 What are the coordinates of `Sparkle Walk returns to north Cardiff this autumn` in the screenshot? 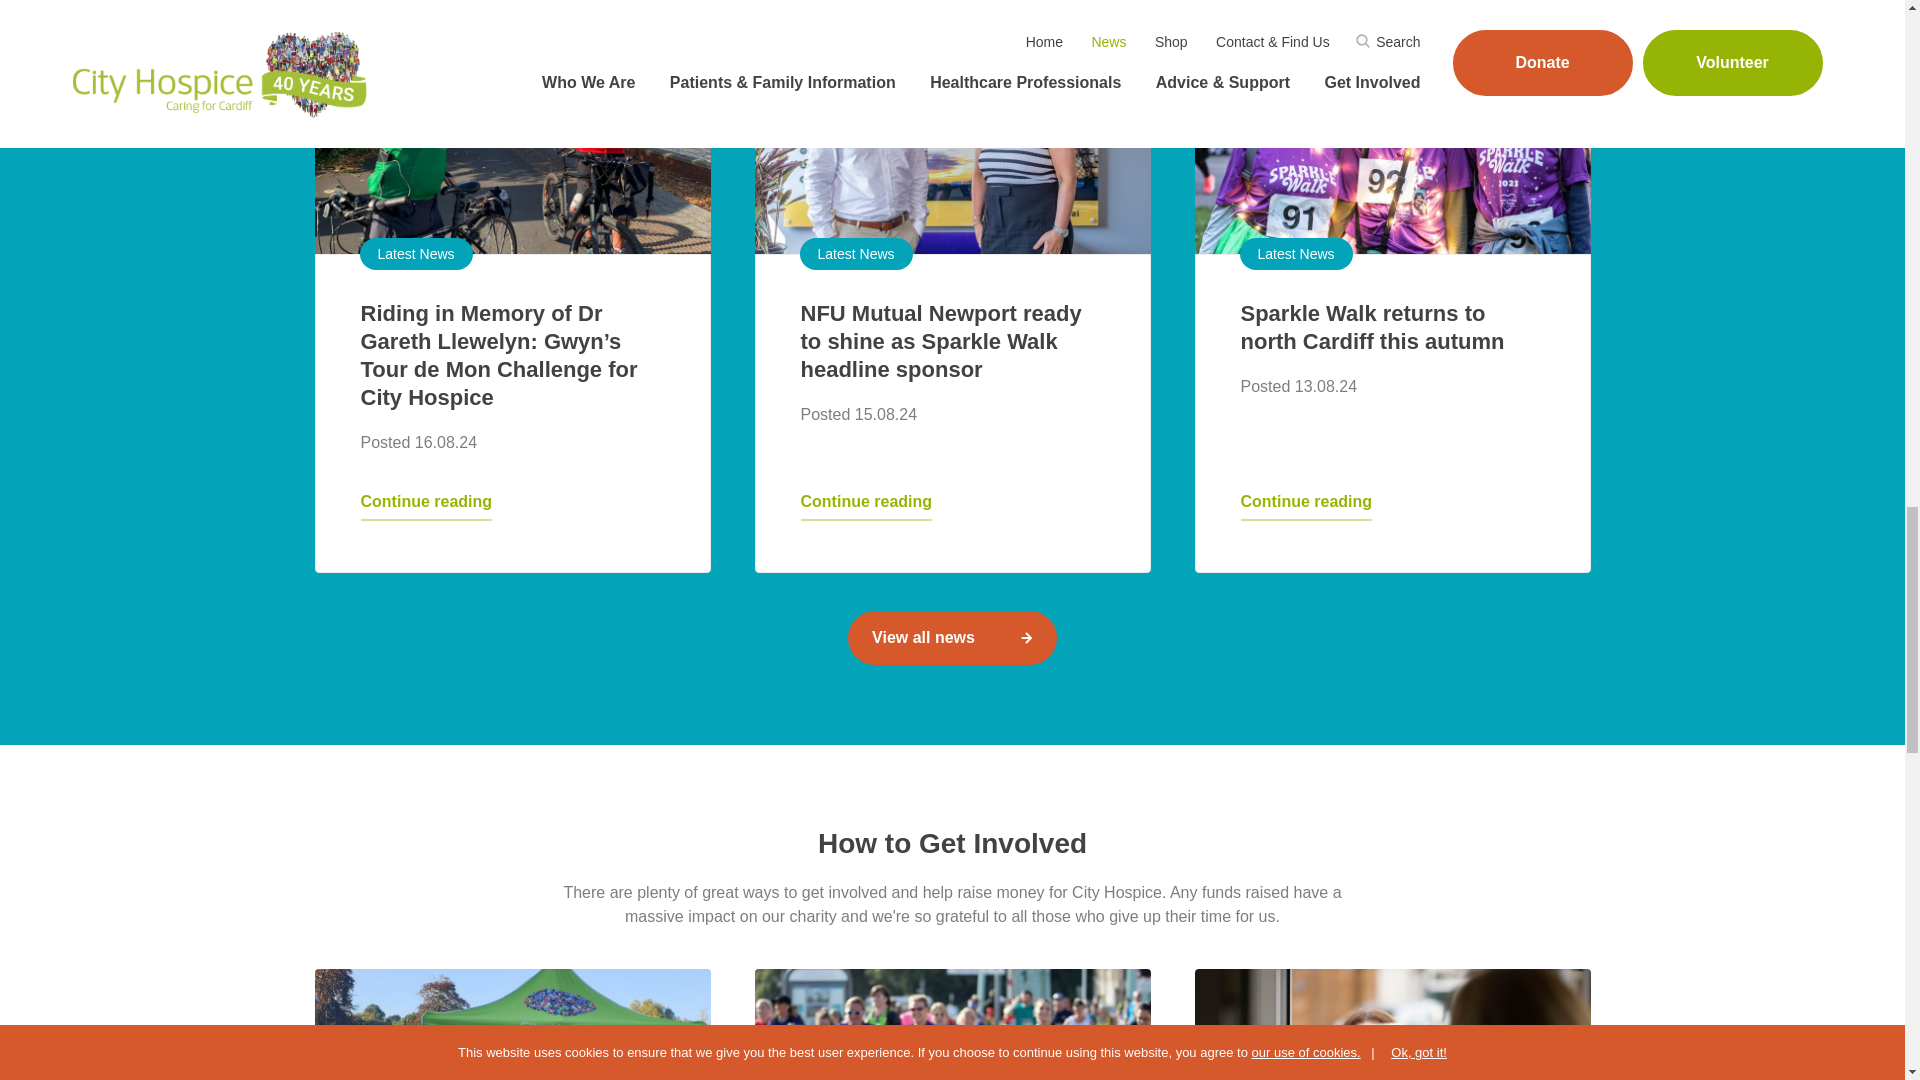 It's located at (1392, 126).